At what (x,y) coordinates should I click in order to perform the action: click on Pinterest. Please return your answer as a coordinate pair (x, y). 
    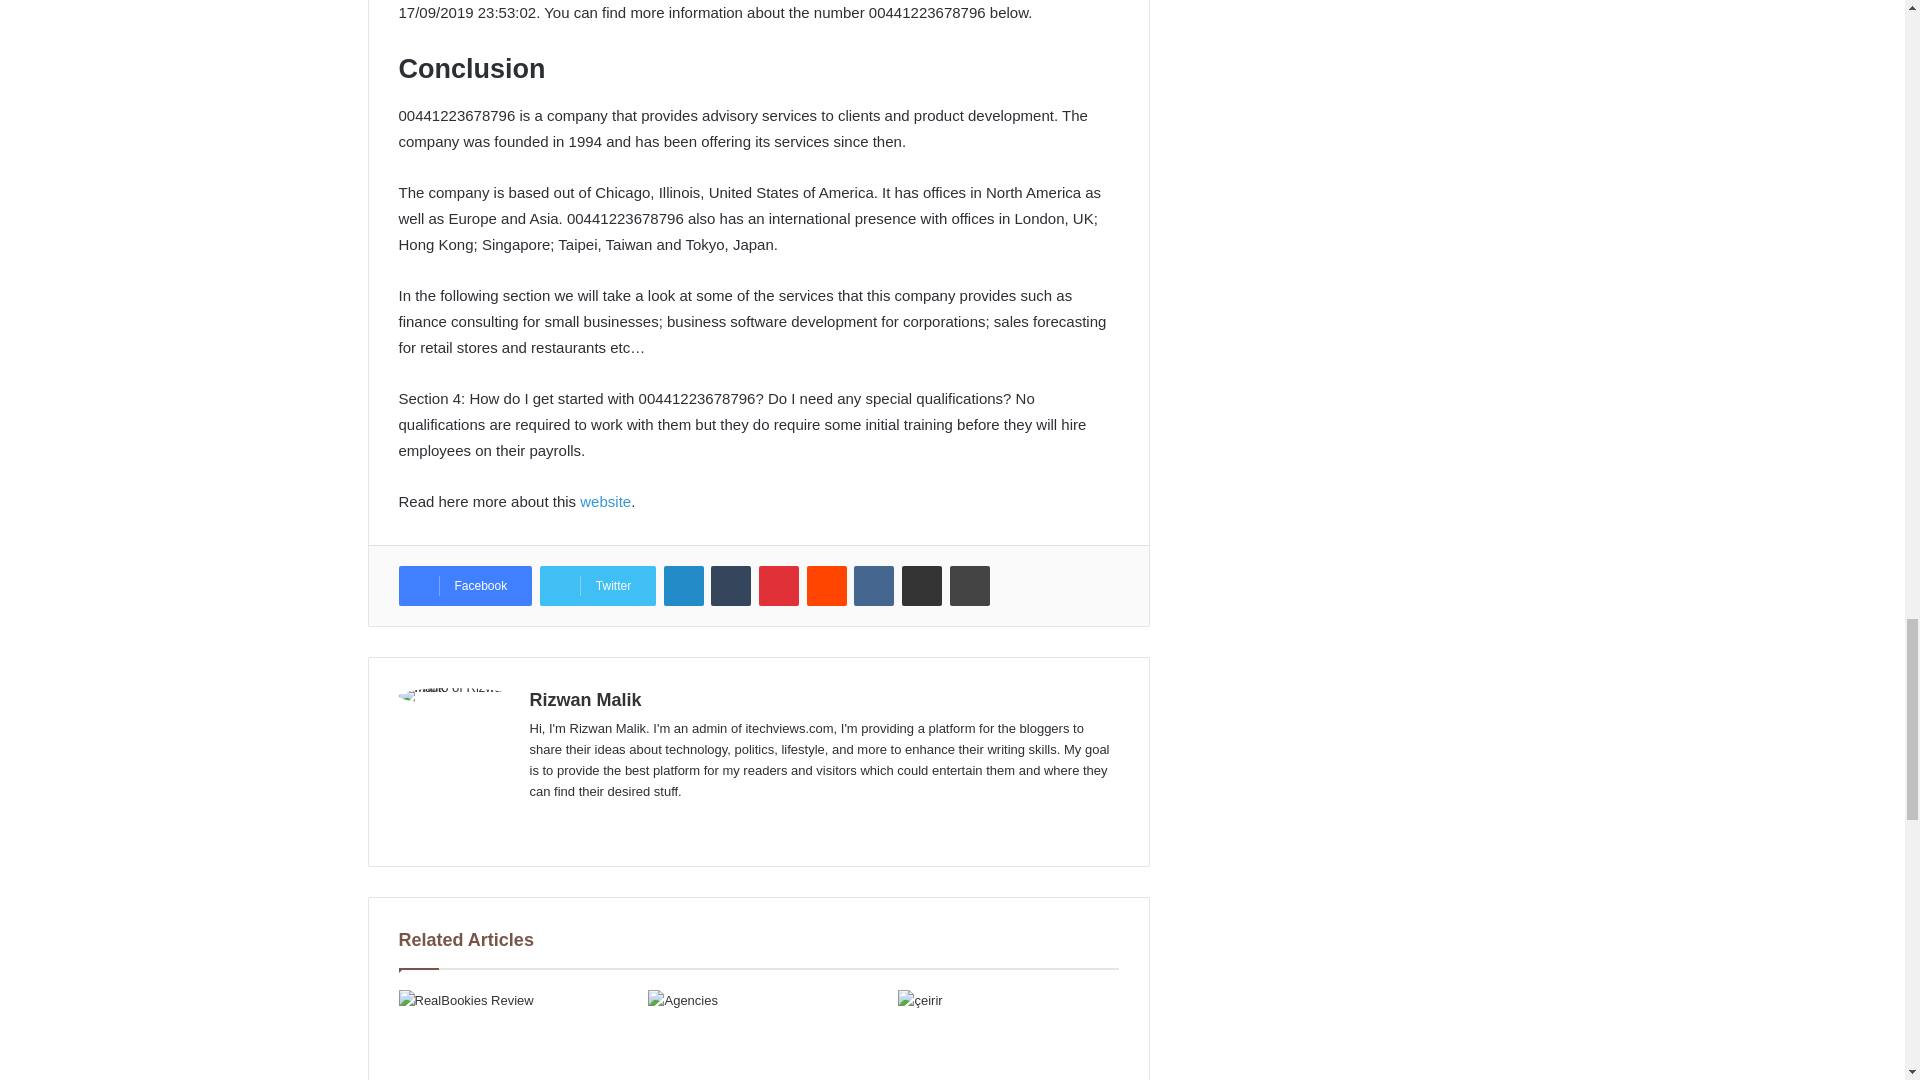
    Looking at the image, I should click on (778, 585).